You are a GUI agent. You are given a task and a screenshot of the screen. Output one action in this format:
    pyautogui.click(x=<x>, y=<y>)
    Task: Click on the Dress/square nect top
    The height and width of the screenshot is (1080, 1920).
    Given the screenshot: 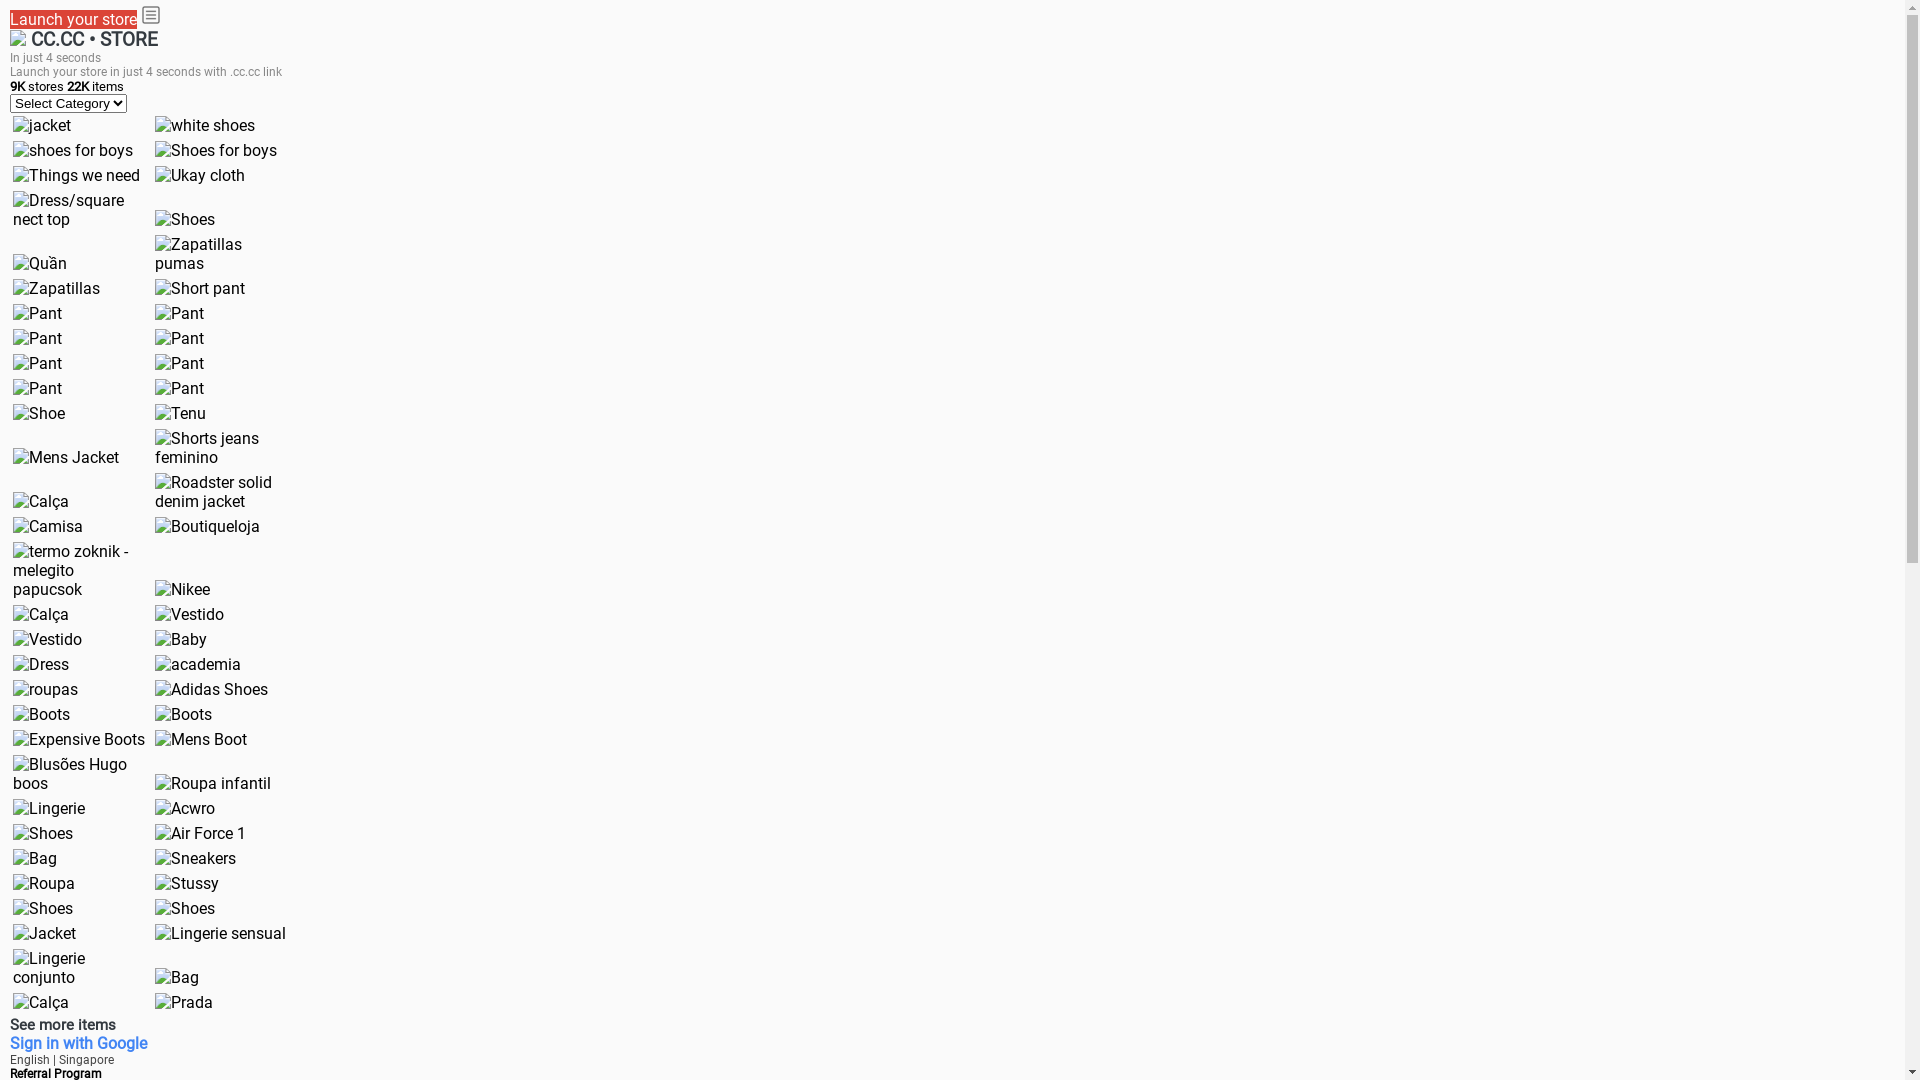 What is the action you would take?
    pyautogui.click(x=79, y=210)
    